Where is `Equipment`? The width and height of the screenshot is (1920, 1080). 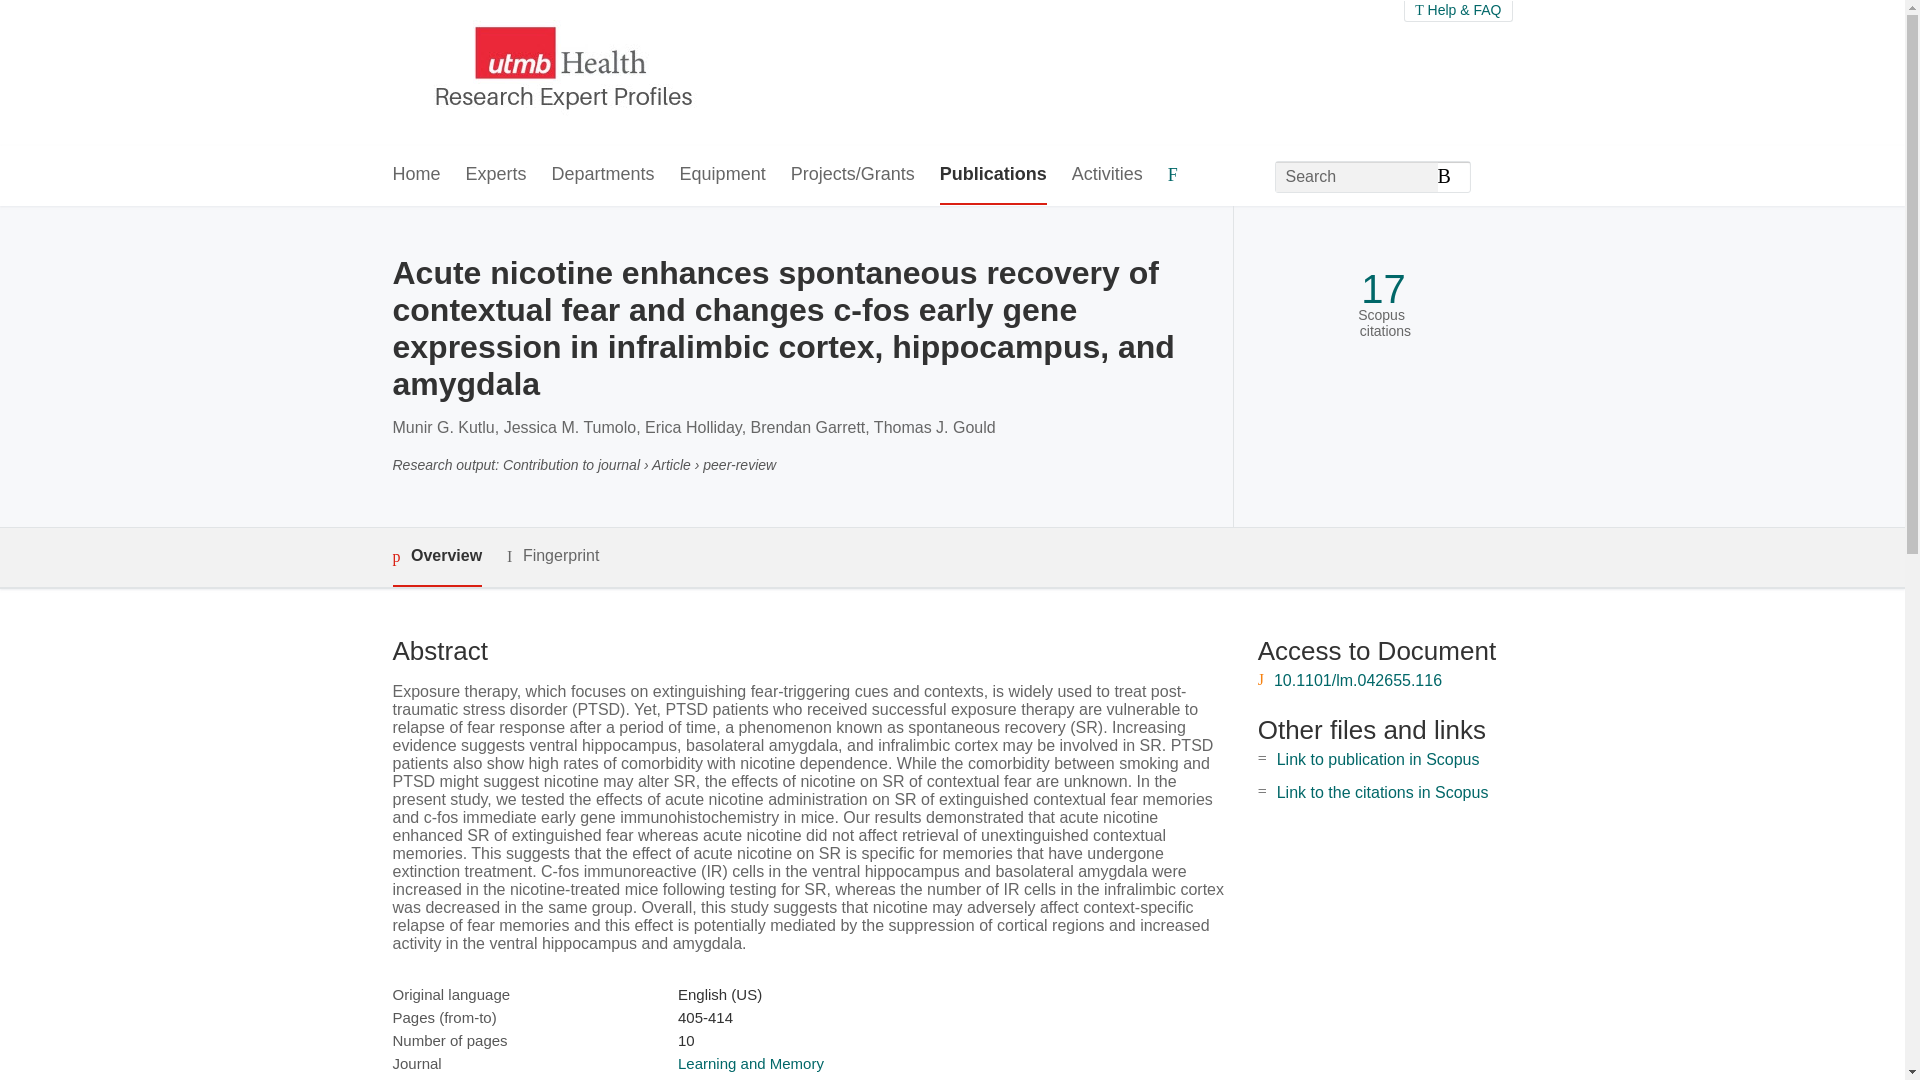
Equipment is located at coordinates (722, 175).